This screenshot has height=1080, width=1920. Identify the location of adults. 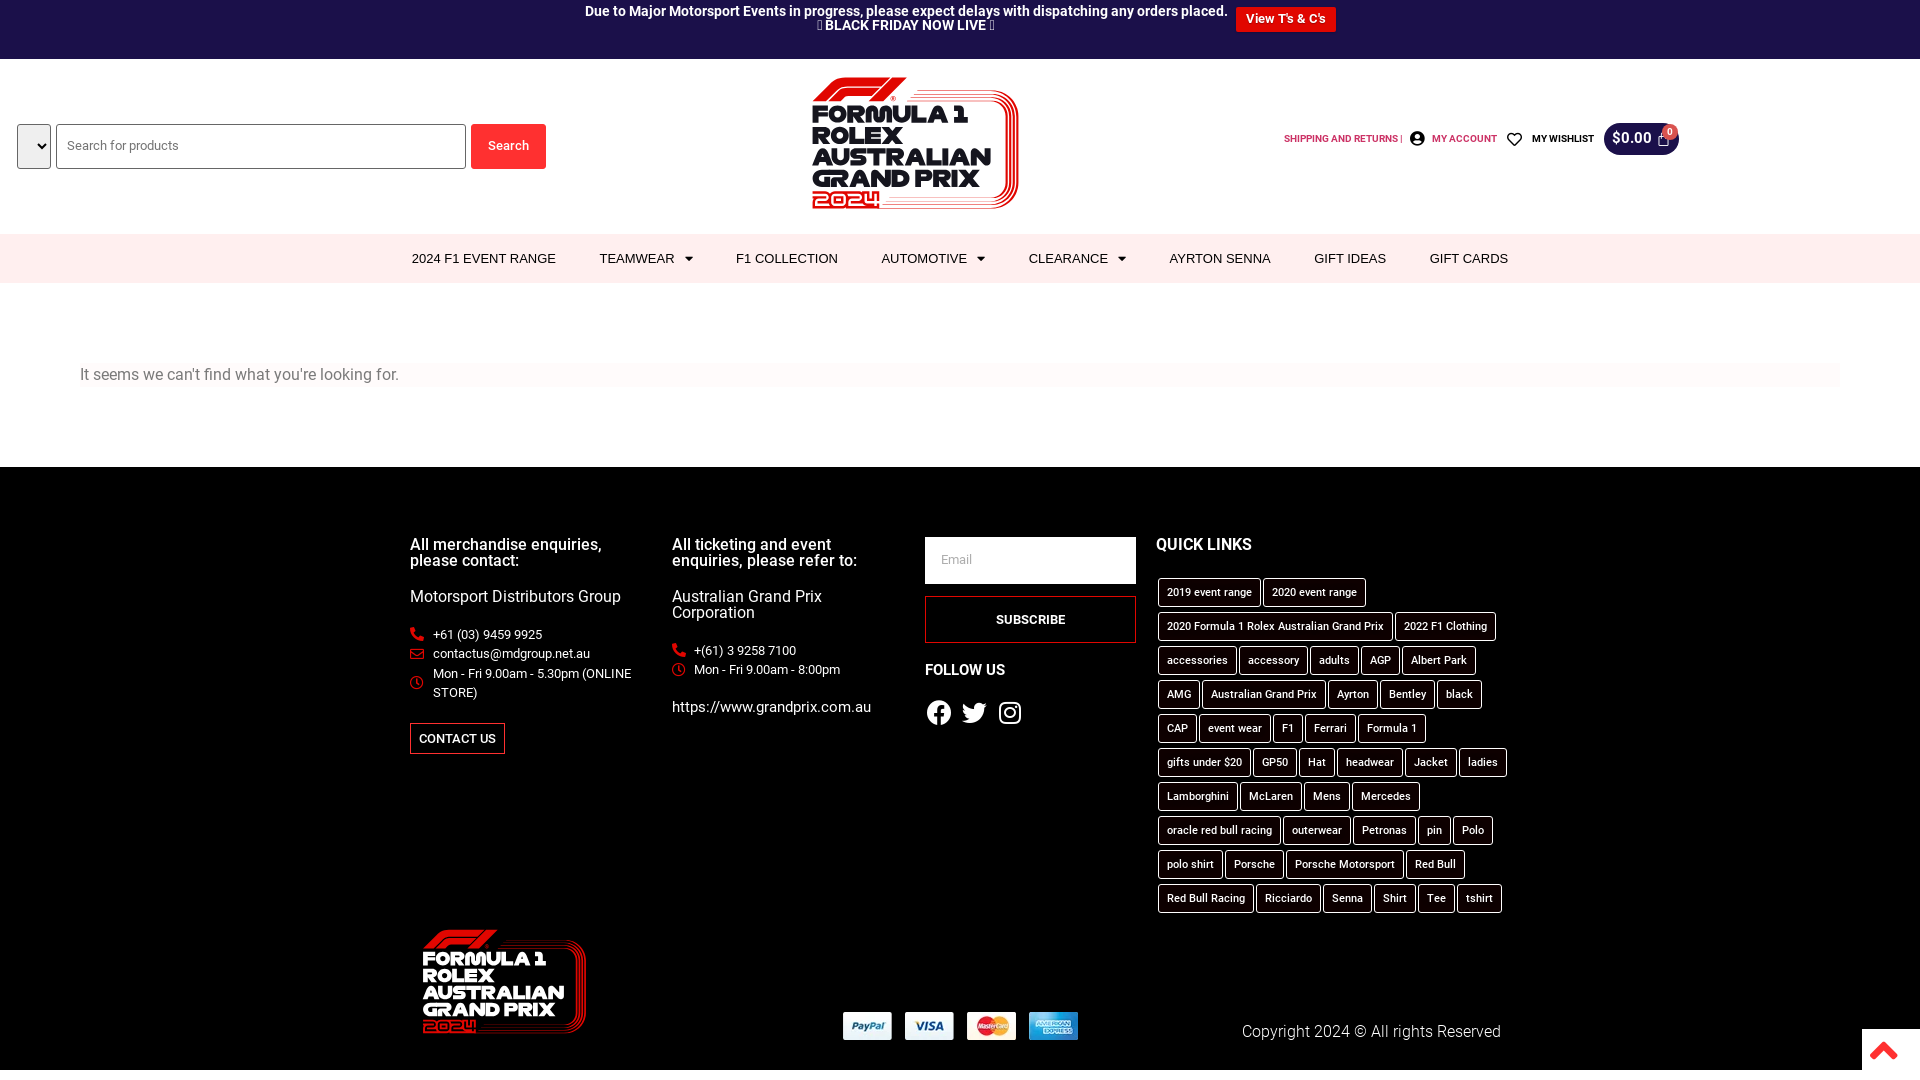
(1334, 660).